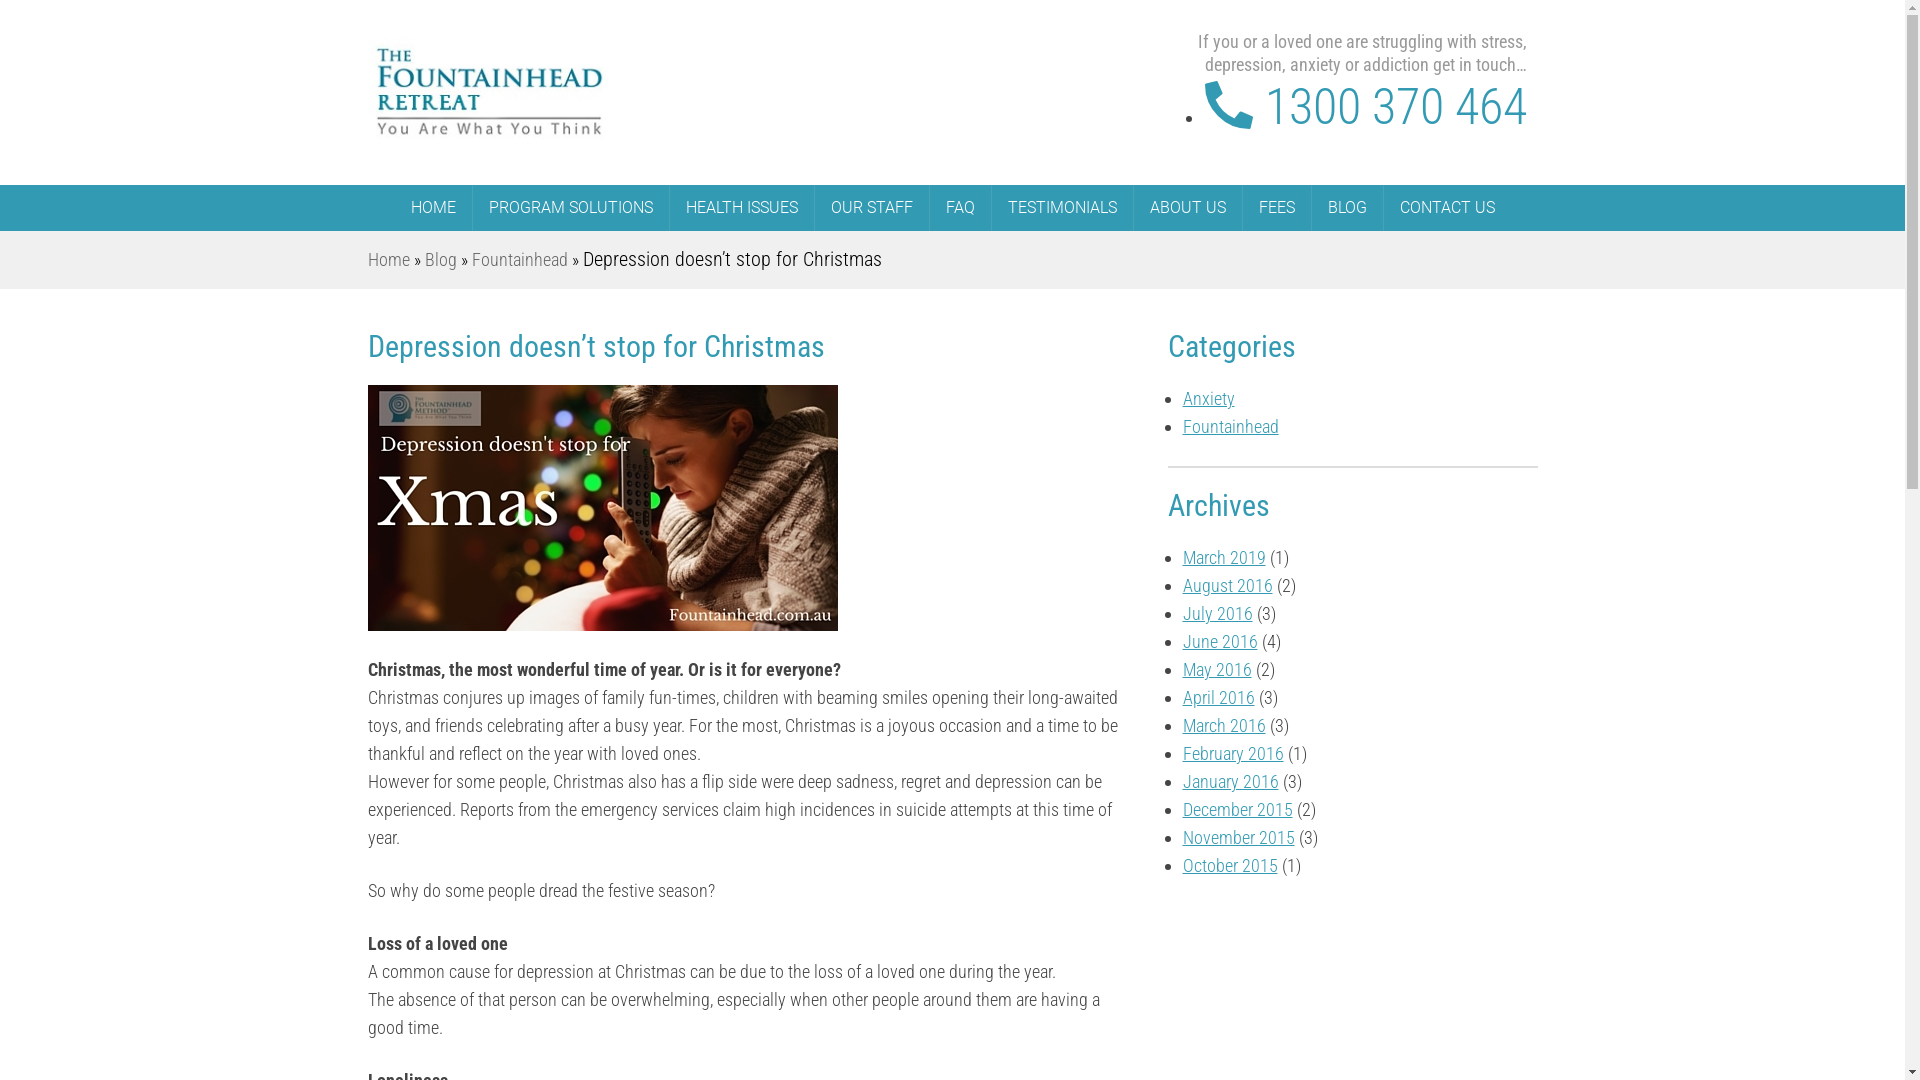  Describe the element at coordinates (1230, 866) in the screenshot. I see `October 2015` at that location.